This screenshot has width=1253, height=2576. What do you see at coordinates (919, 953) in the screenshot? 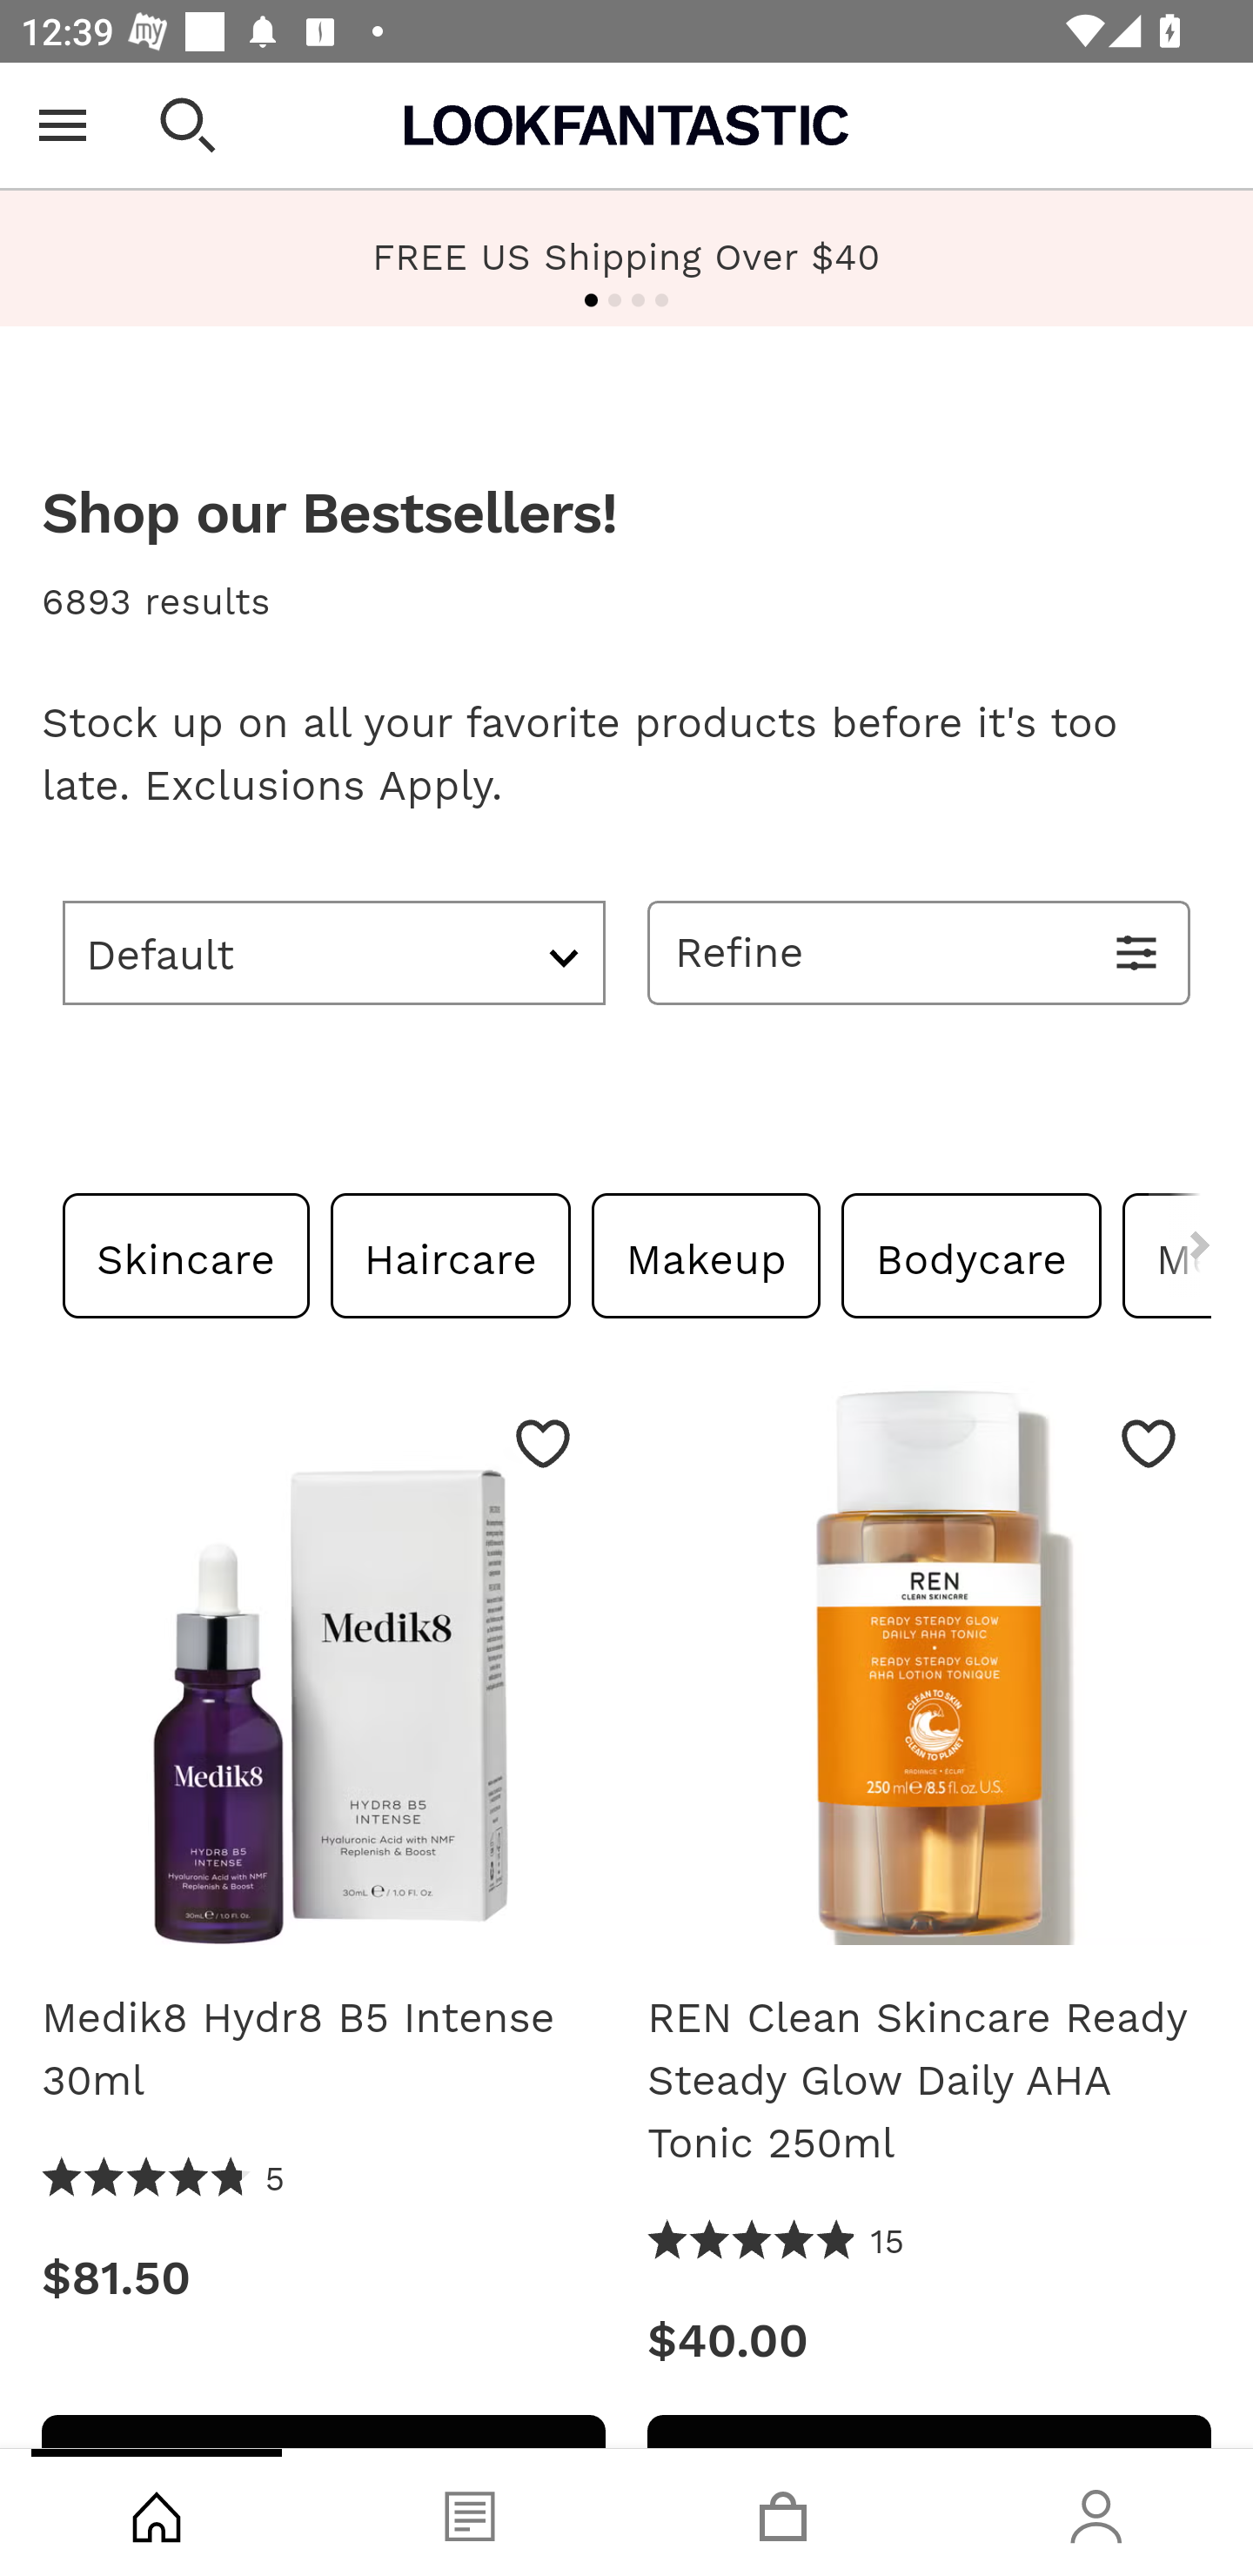
I see `Refine` at bounding box center [919, 953].